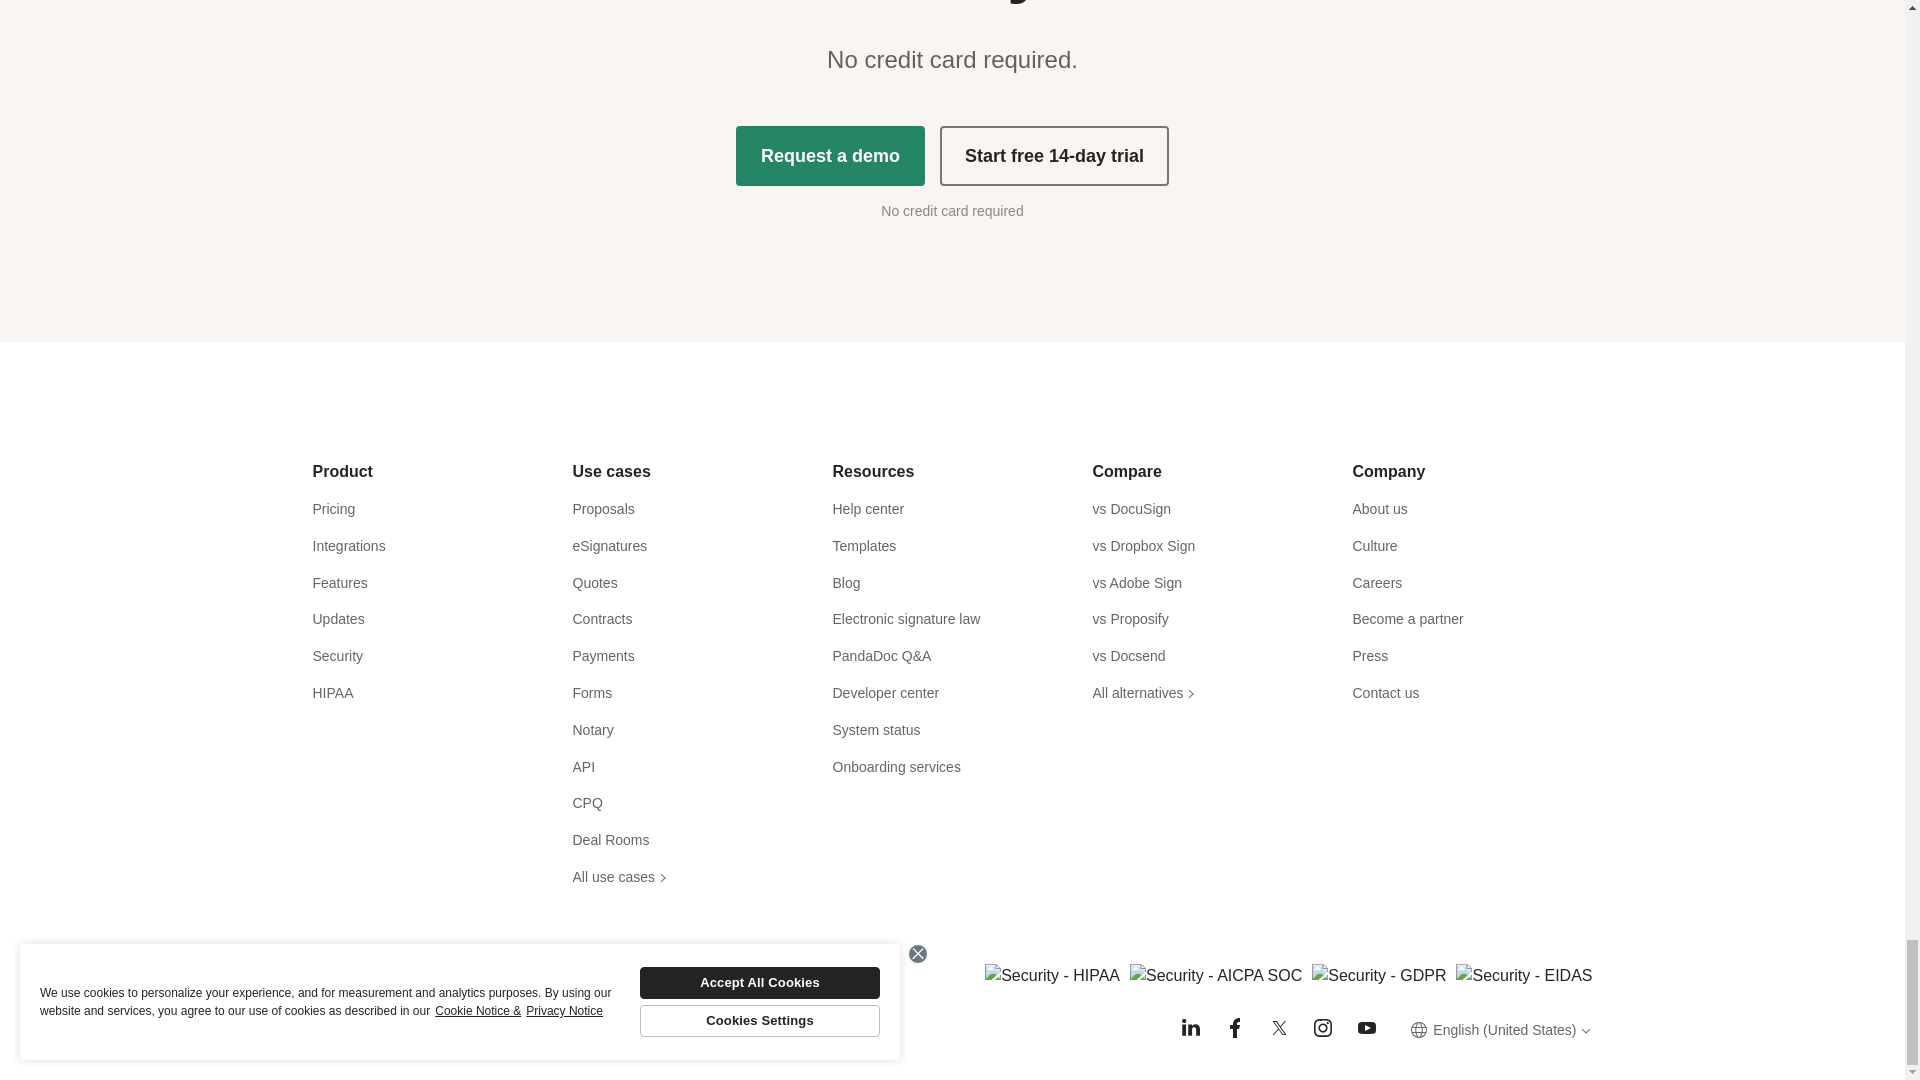 Image resolution: width=1920 pixels, height=1080 pixels. I want to click on Instagram, so click(1322, 1028).